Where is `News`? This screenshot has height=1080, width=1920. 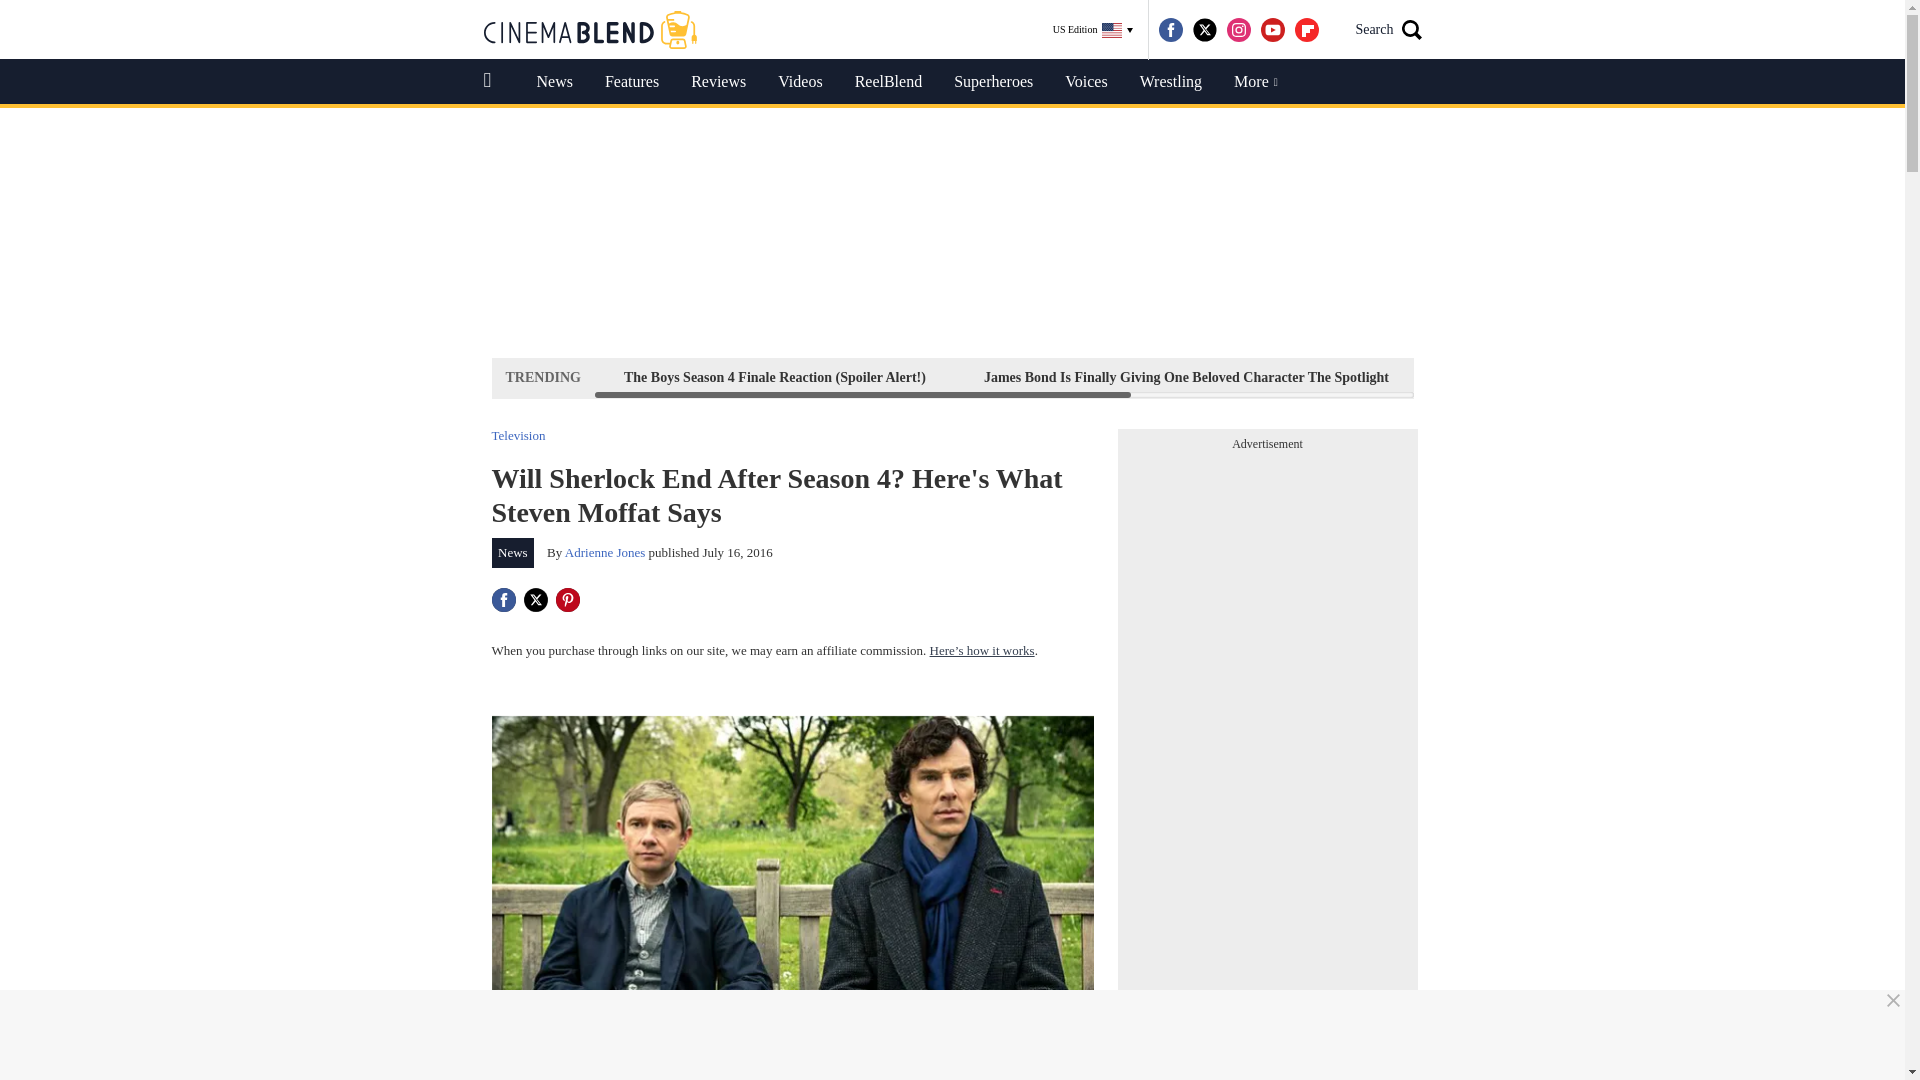
News is located at coordinates (513, 552).